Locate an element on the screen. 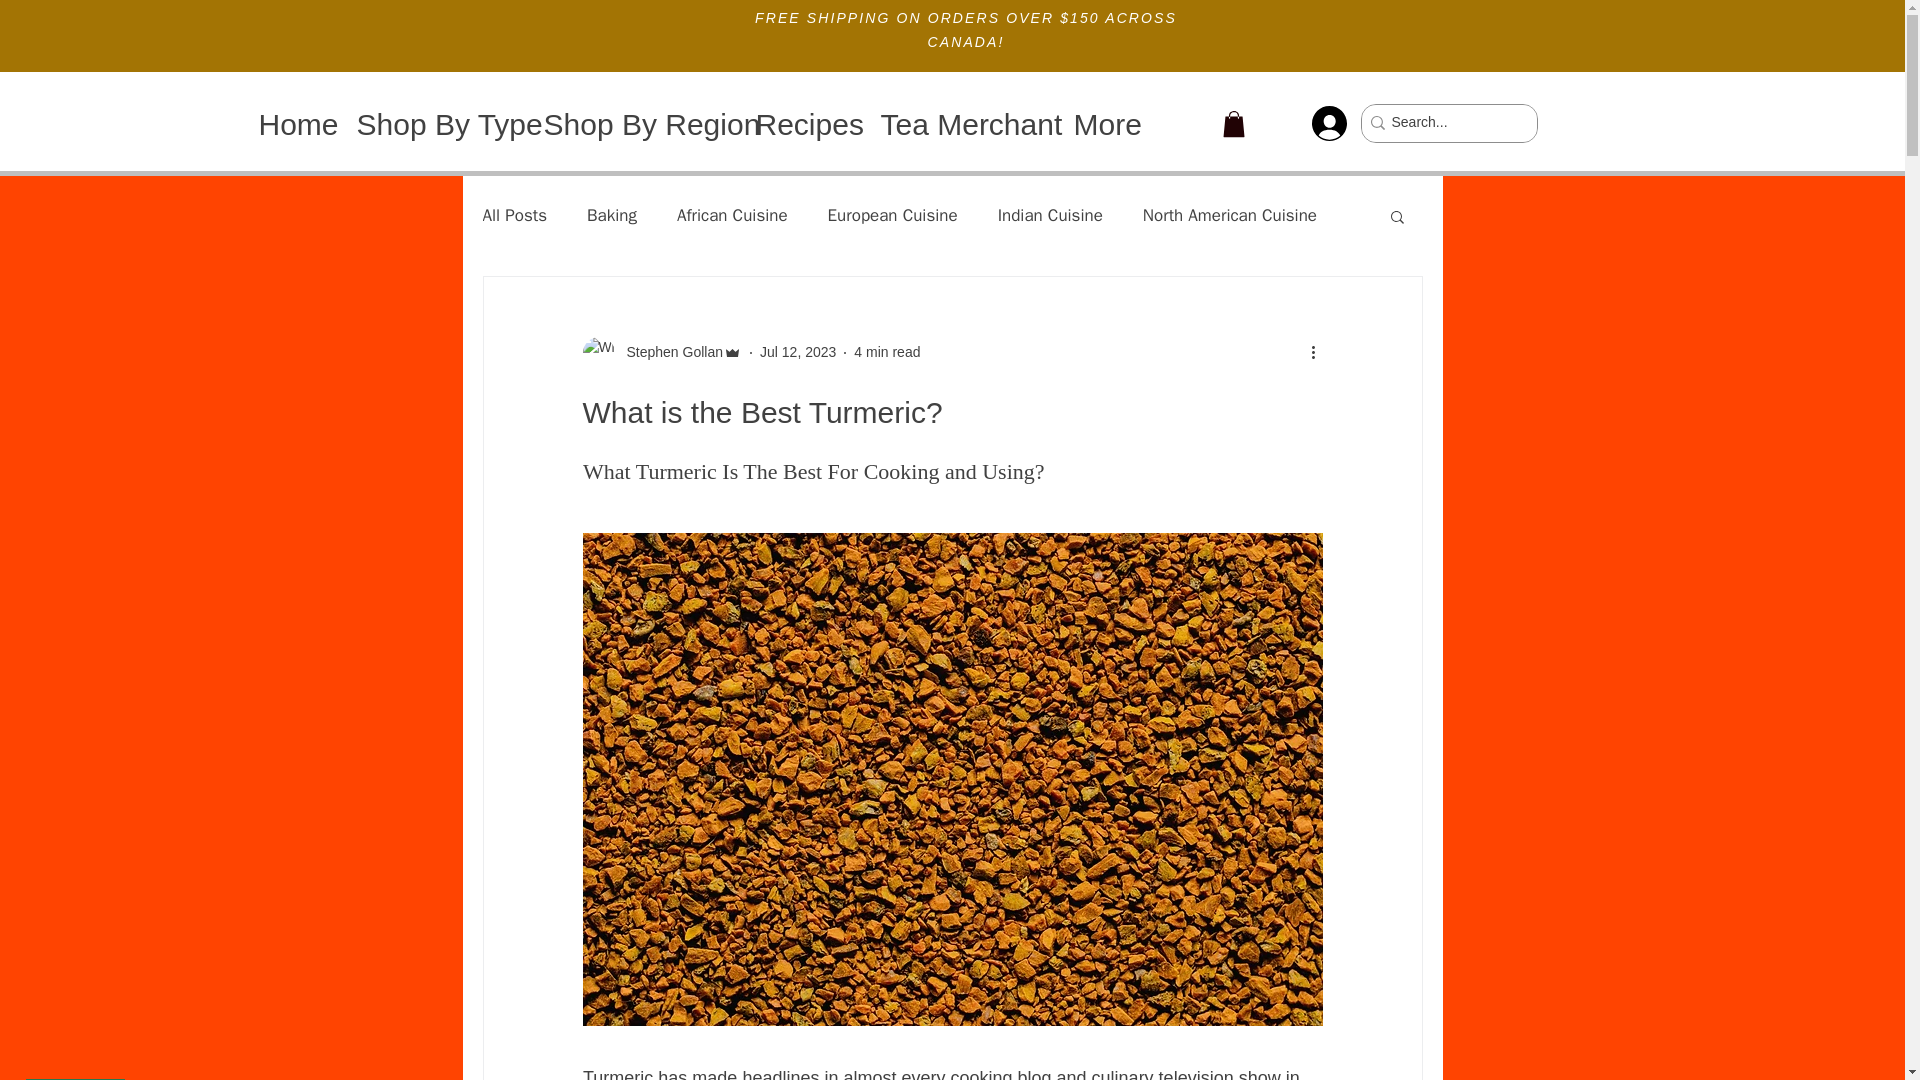  Shop By Type is located at coordinates (435, 122).